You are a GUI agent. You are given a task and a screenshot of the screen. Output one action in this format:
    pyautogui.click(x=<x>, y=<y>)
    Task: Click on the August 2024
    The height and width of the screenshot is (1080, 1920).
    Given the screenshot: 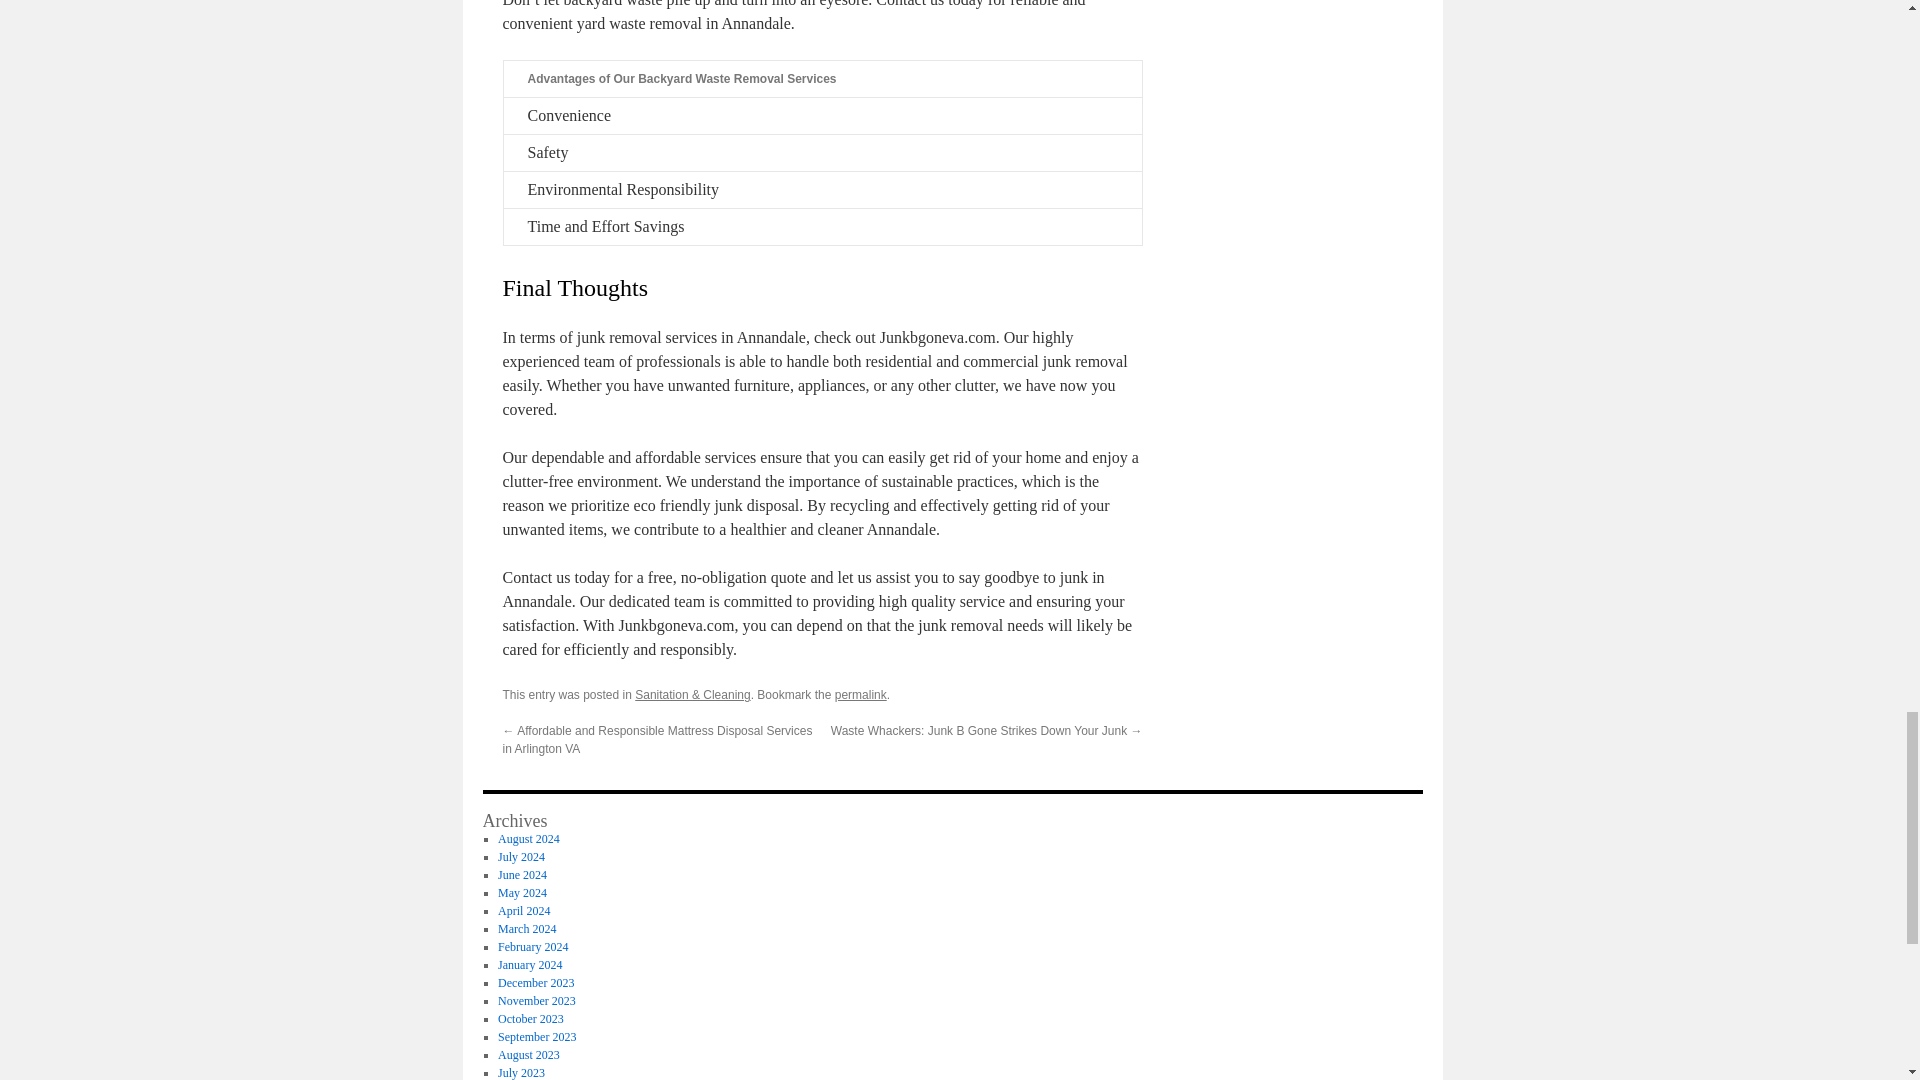 What is the action you would take?
    pyautogui.click(x=528, y=838)
    